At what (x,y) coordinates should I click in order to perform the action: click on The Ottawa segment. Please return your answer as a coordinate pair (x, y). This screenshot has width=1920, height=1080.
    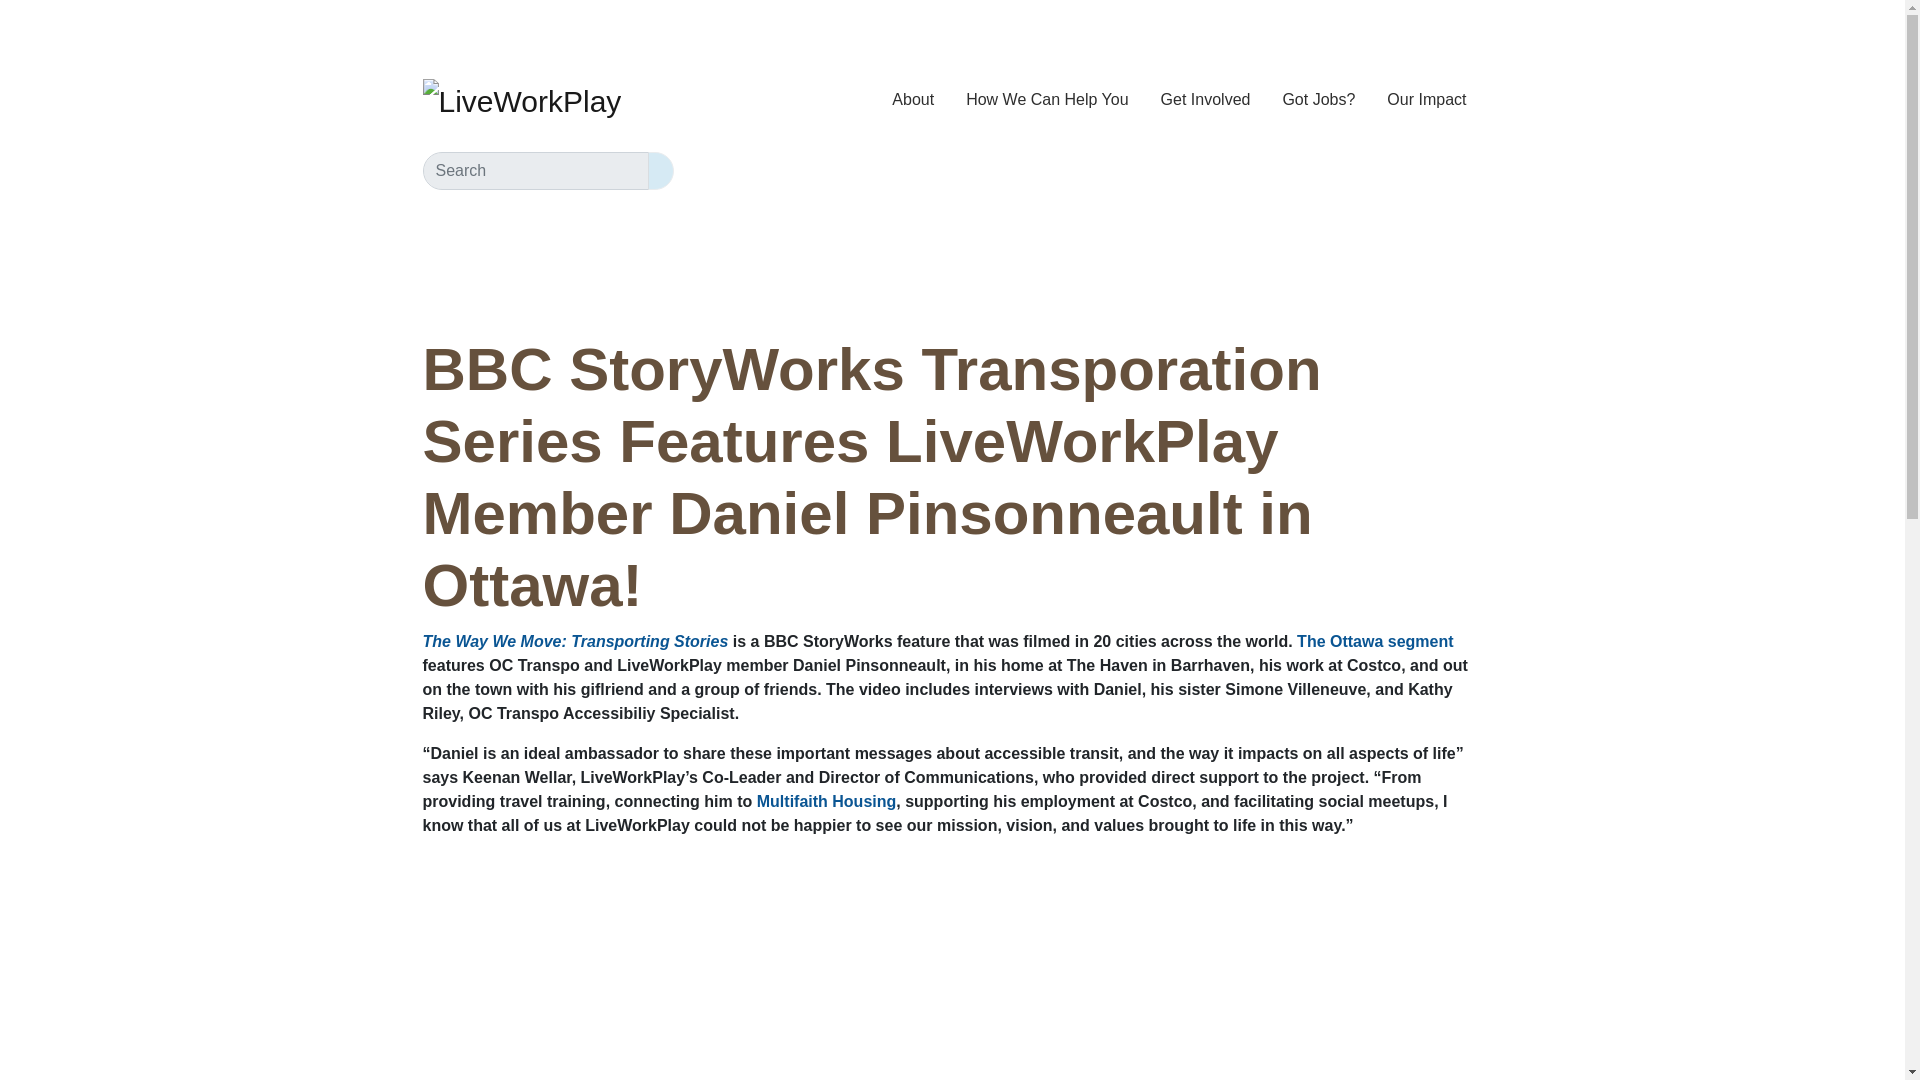
    Looking at the image, I should click on (1375, 641).